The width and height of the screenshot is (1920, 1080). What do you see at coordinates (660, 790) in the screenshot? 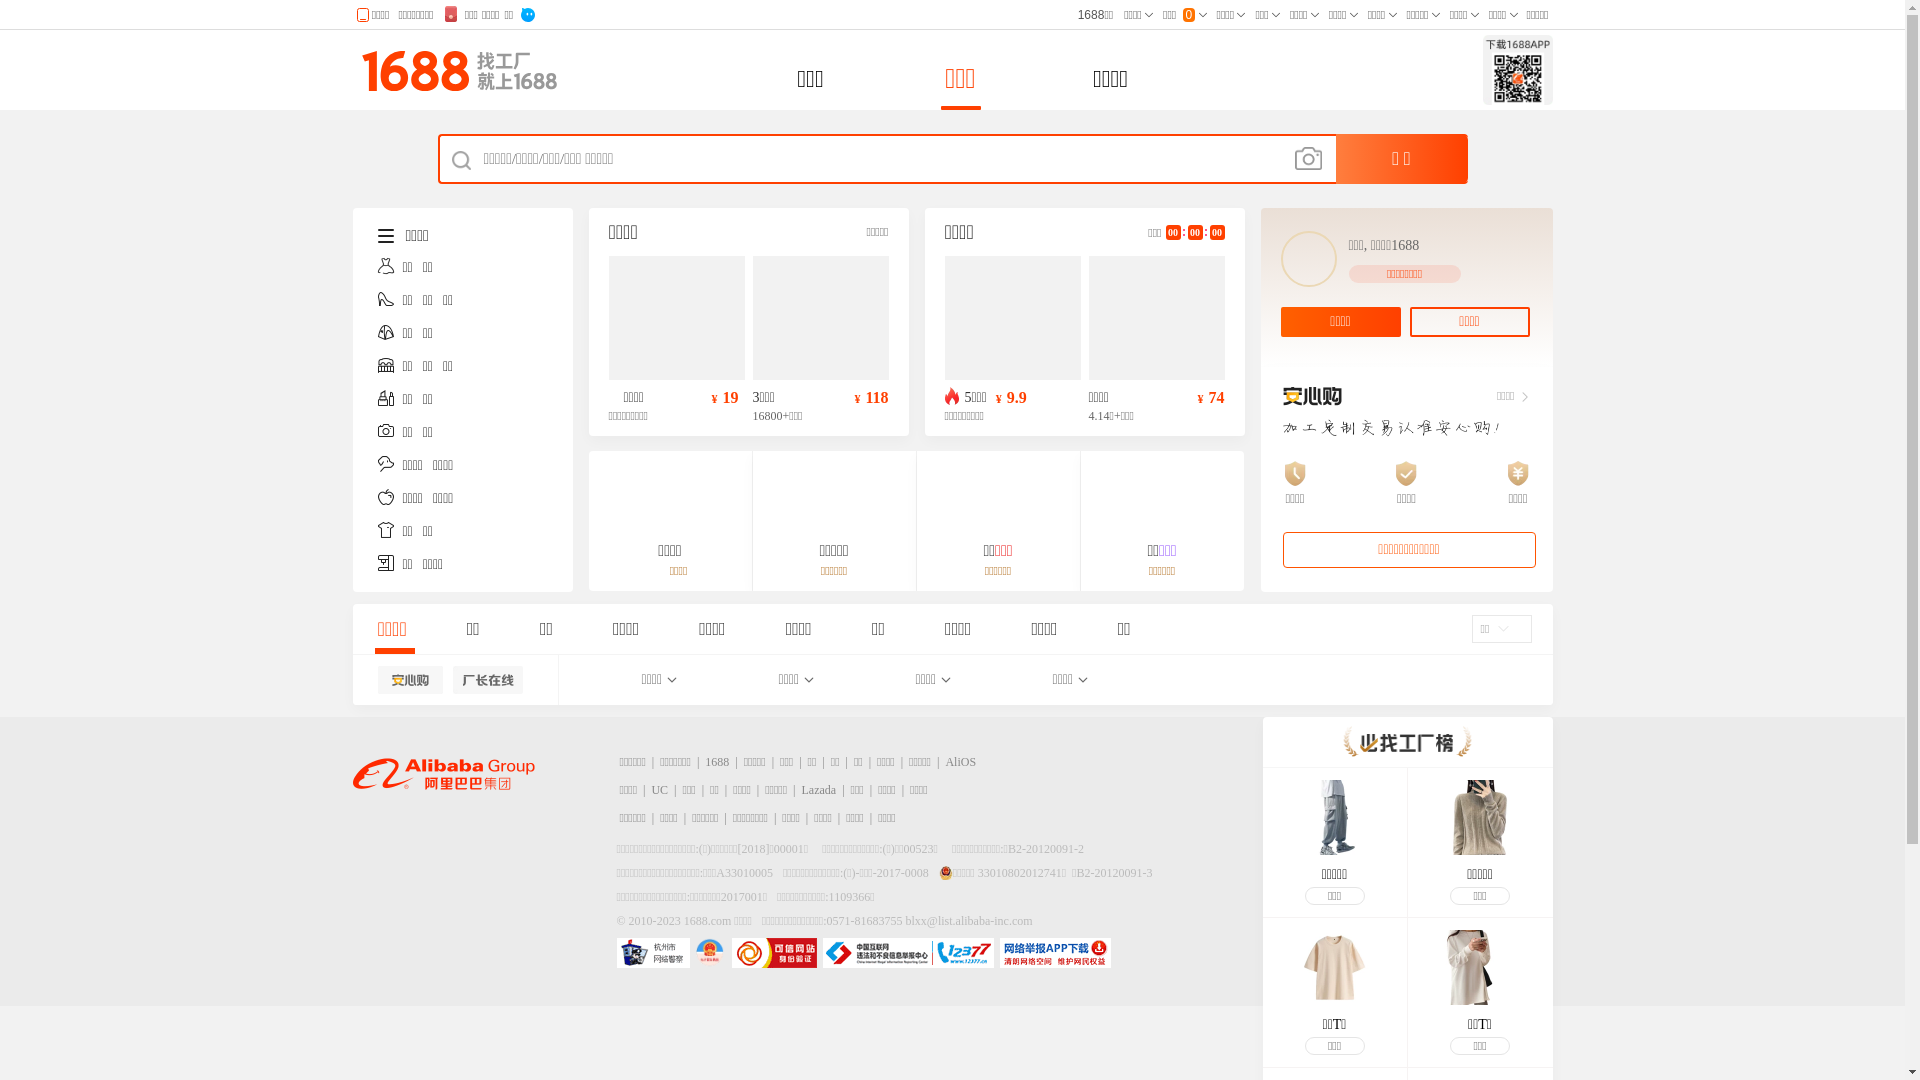
I see `UC` at bounding box center [660, 790].